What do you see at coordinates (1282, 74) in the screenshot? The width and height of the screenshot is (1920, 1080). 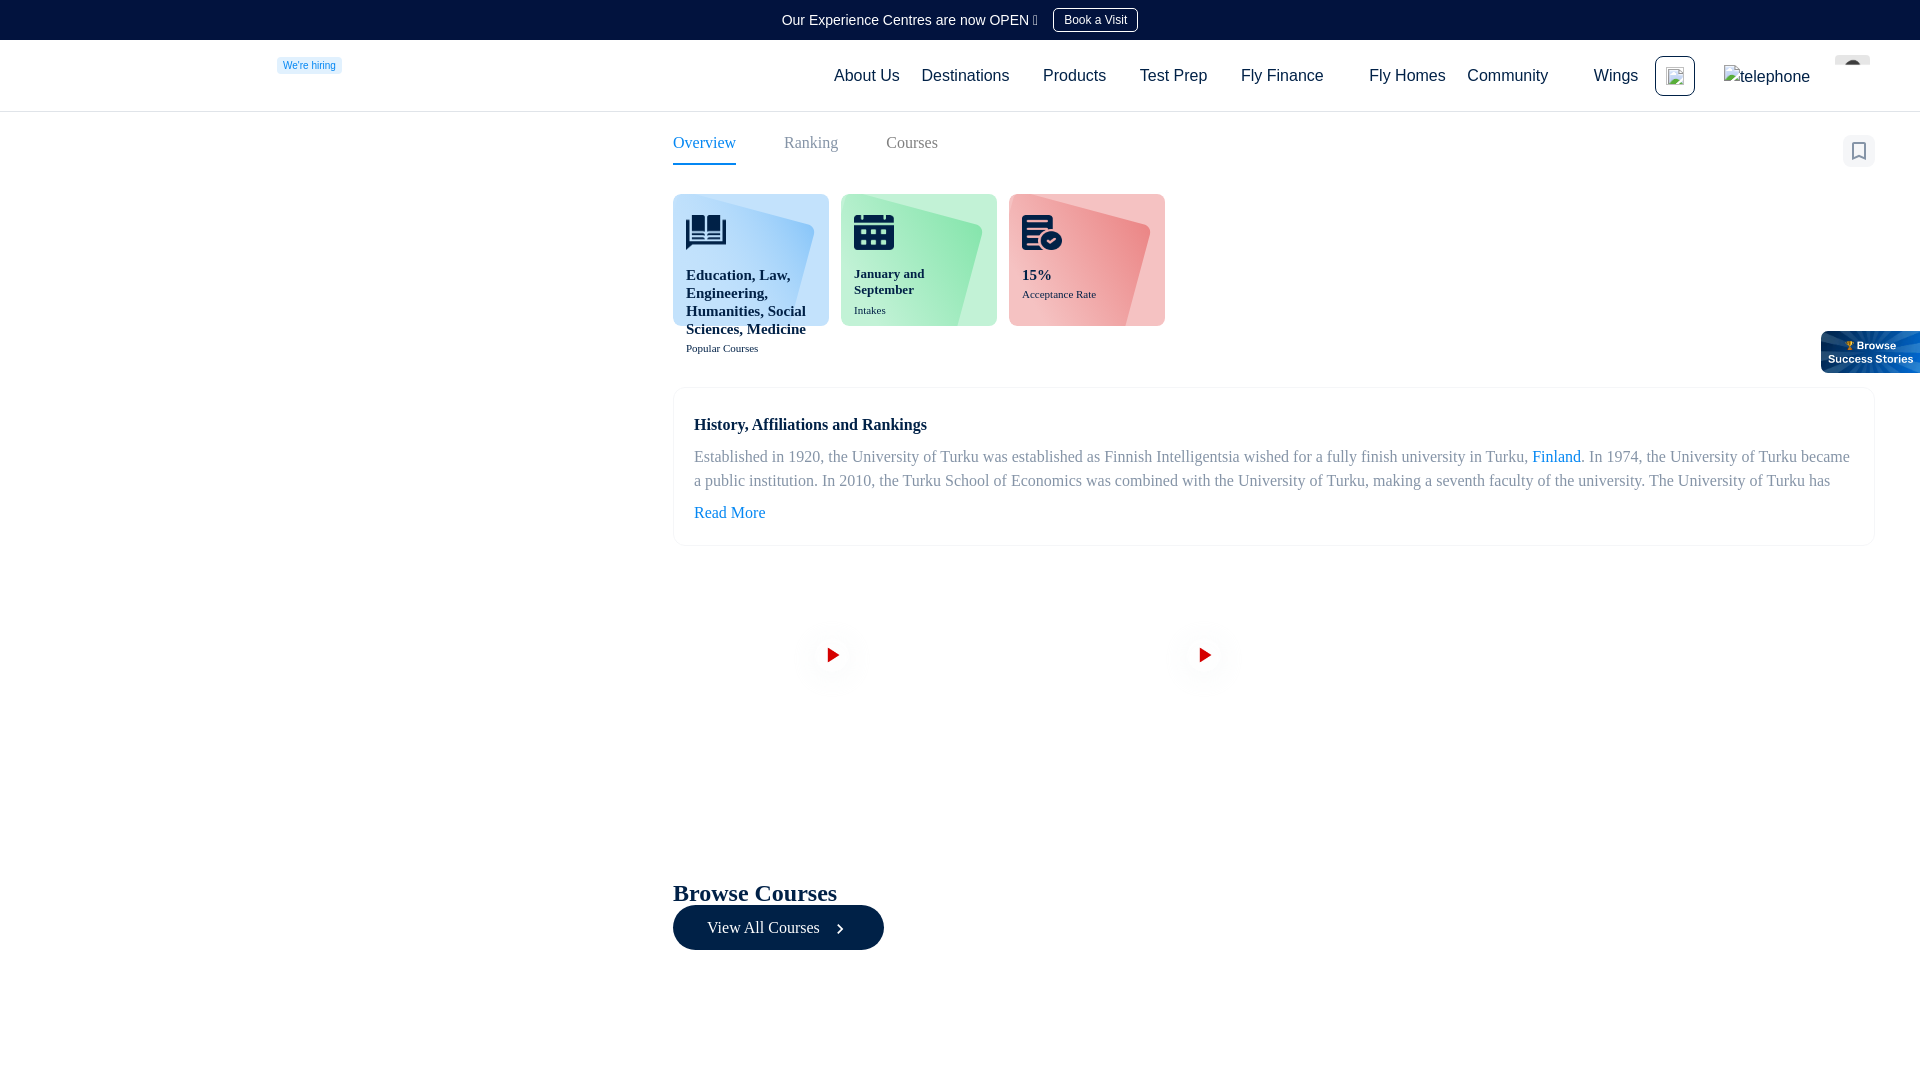 I see `Fly Finance` at bounding box center [1282, 74].